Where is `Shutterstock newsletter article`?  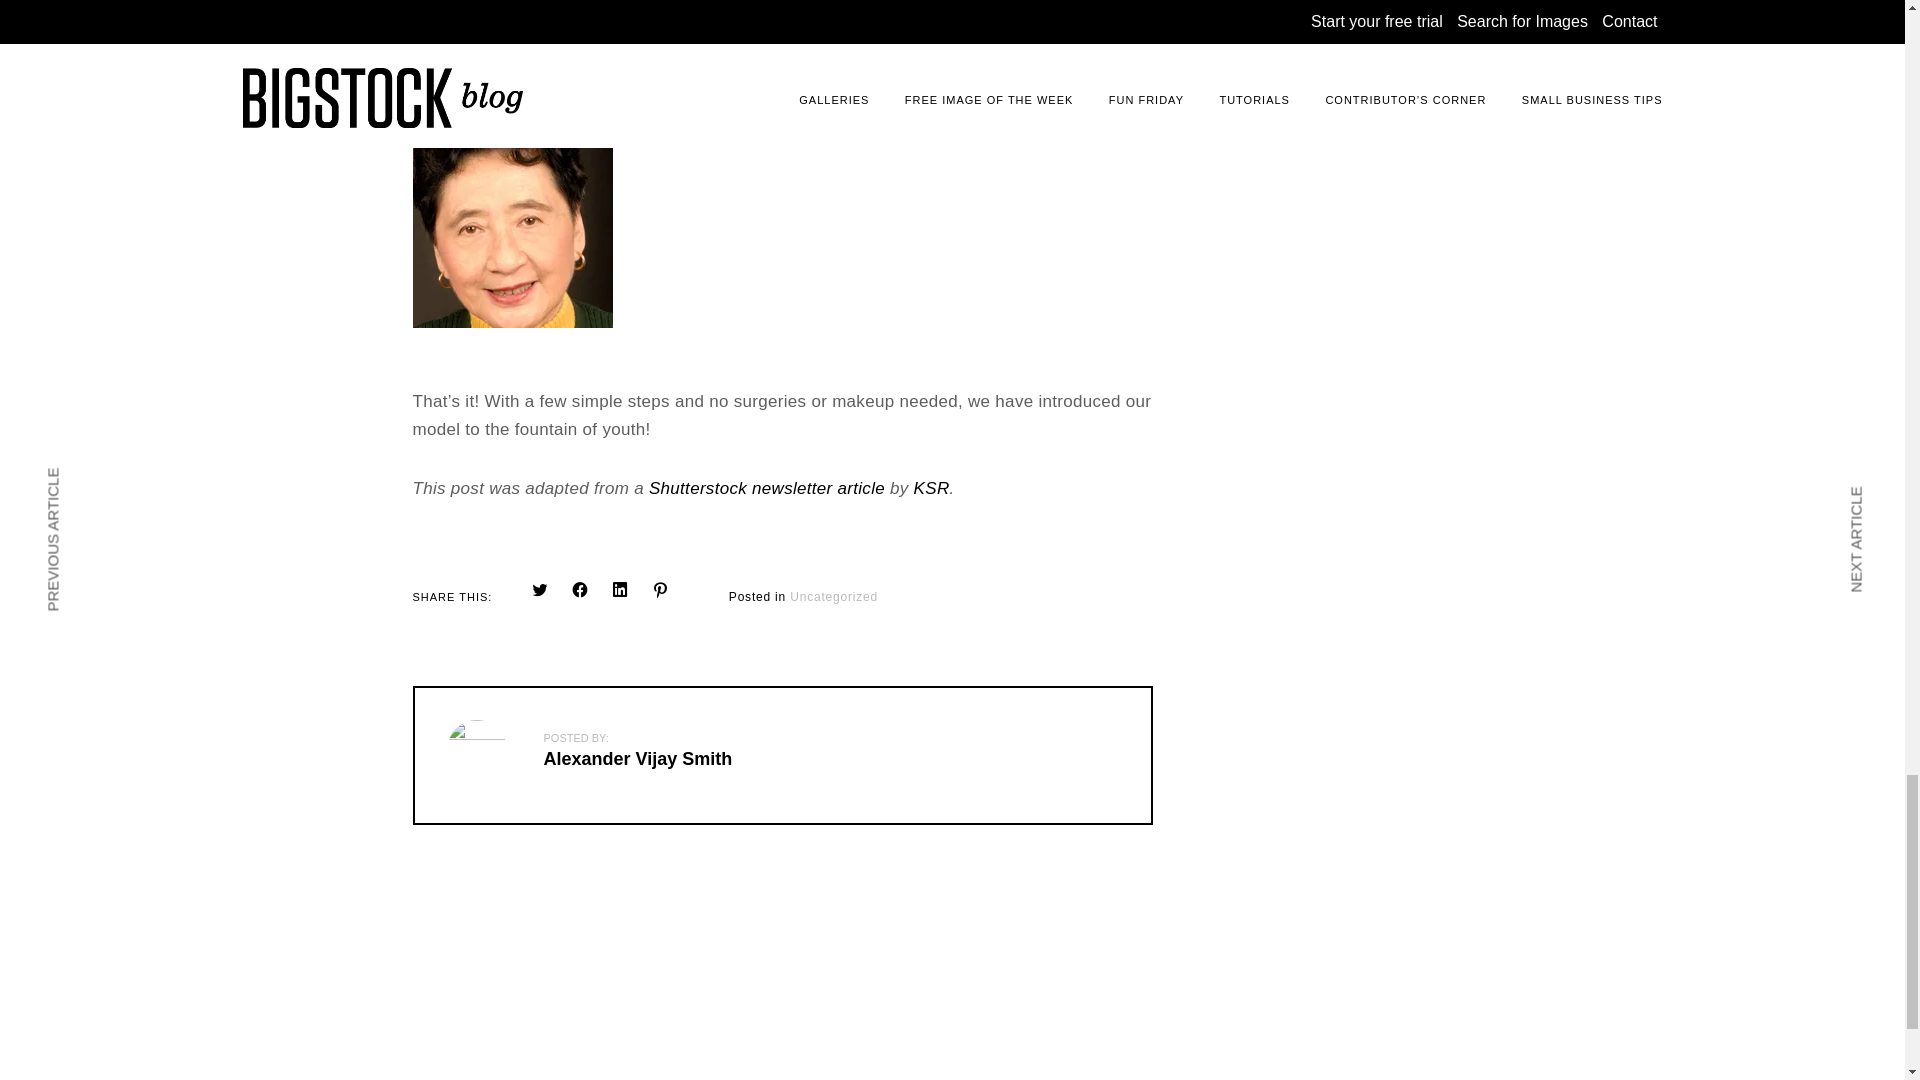 Shutterstock newsletter article is located at coordinates (766, 488).